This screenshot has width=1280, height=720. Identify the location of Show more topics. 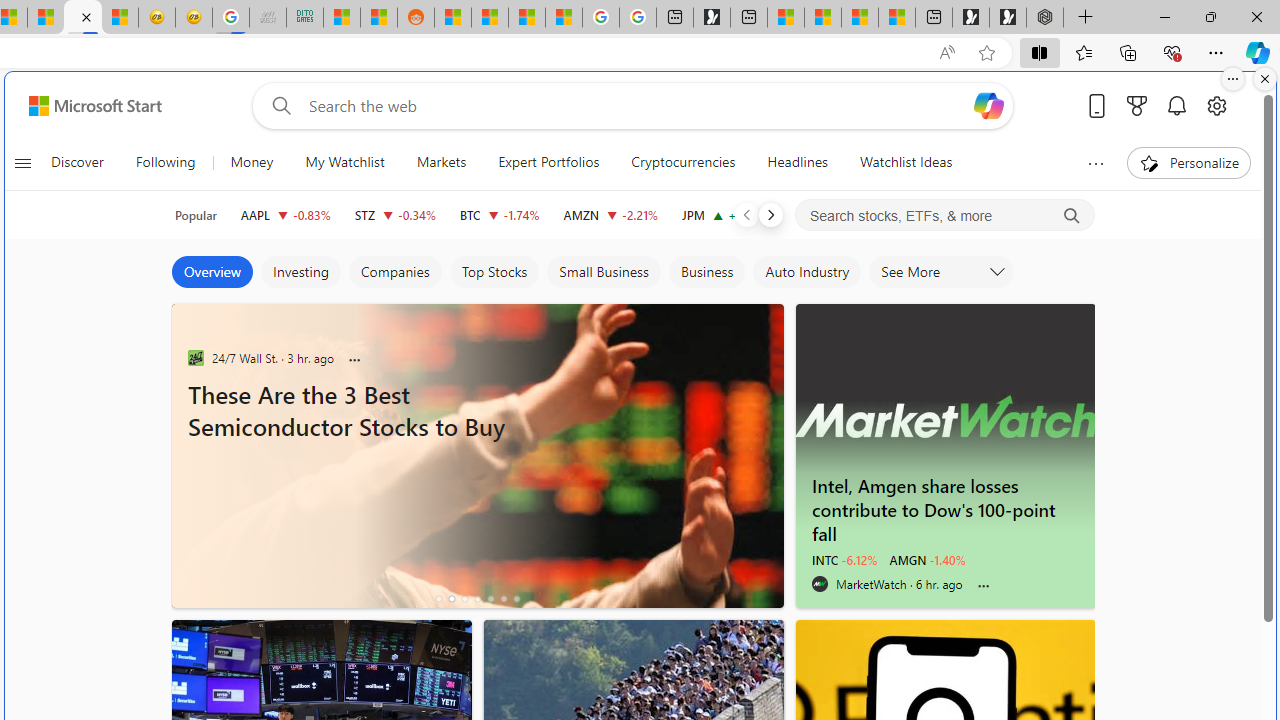
(1096, 163).